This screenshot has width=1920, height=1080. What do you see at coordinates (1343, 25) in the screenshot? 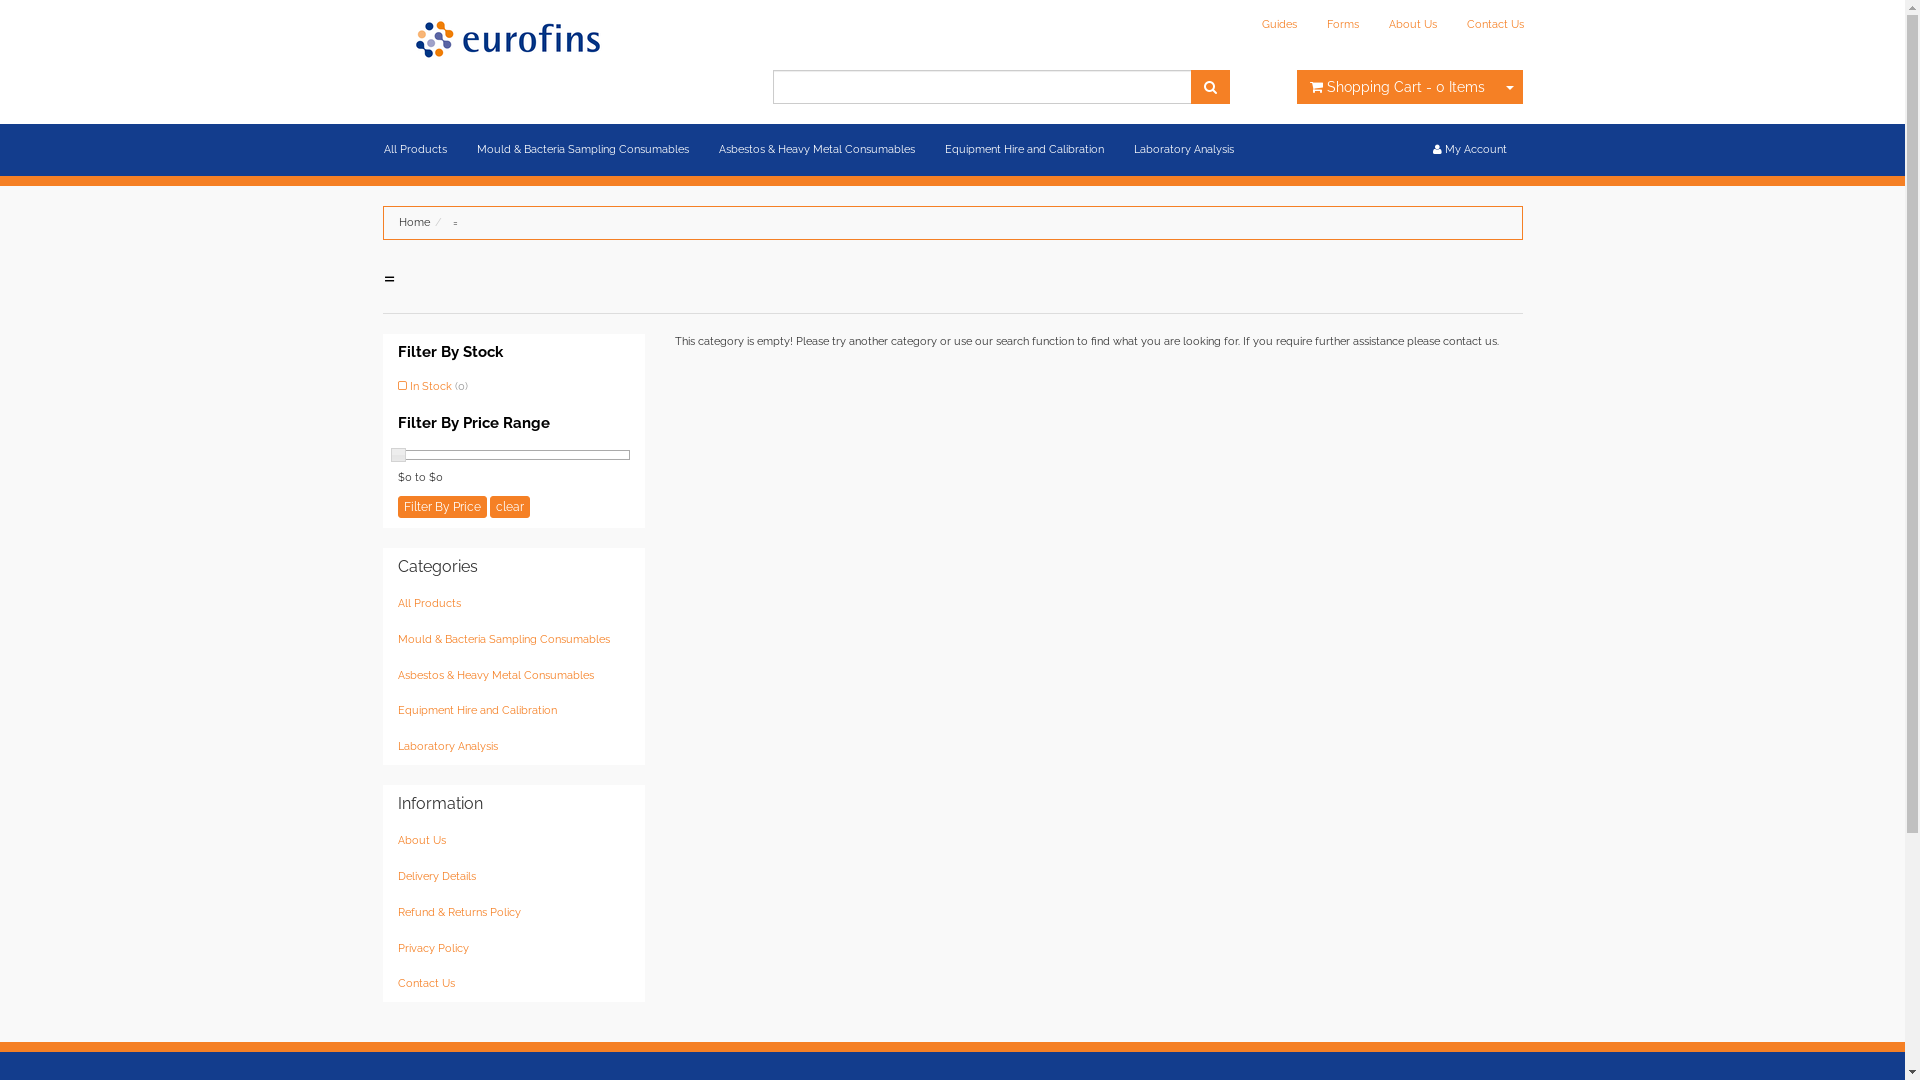
I see `Forms` at bounding box center [1343, 25].